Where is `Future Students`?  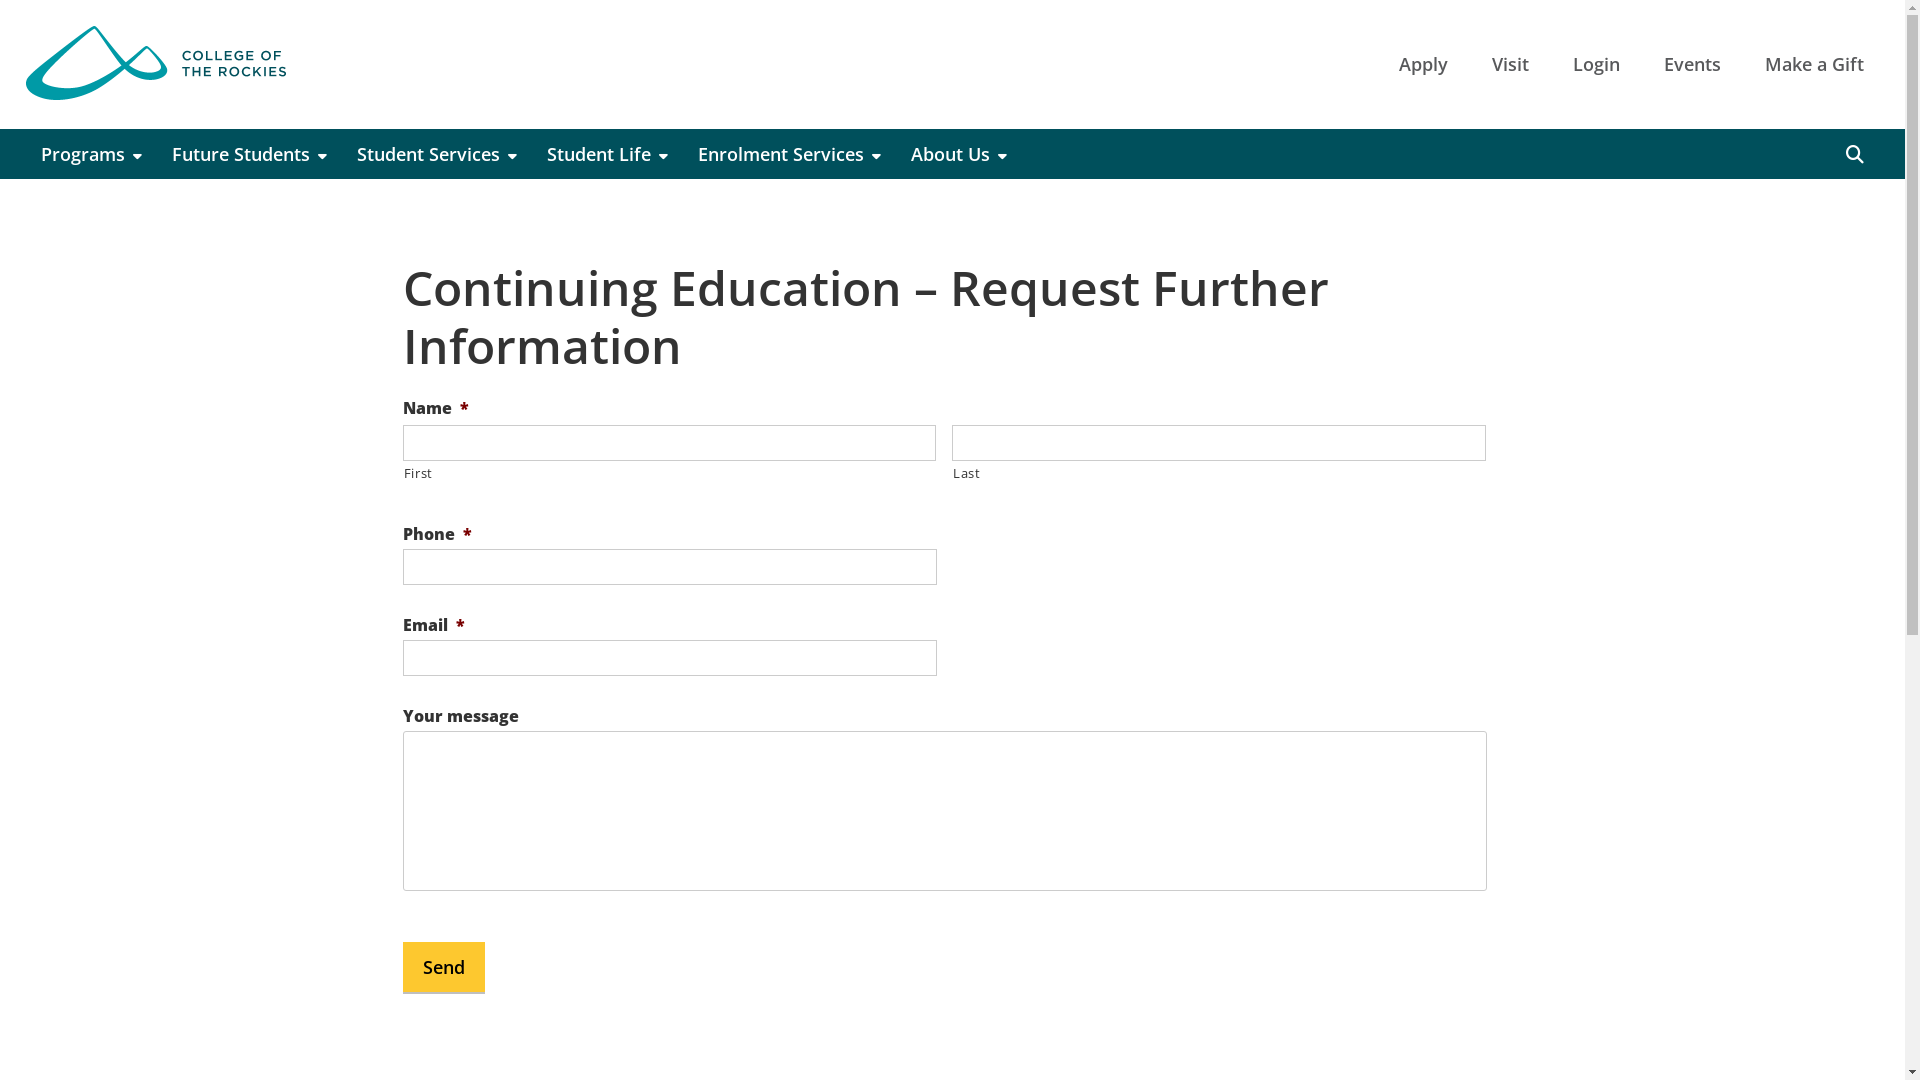
Future Students is located at coordinates (250, 154).